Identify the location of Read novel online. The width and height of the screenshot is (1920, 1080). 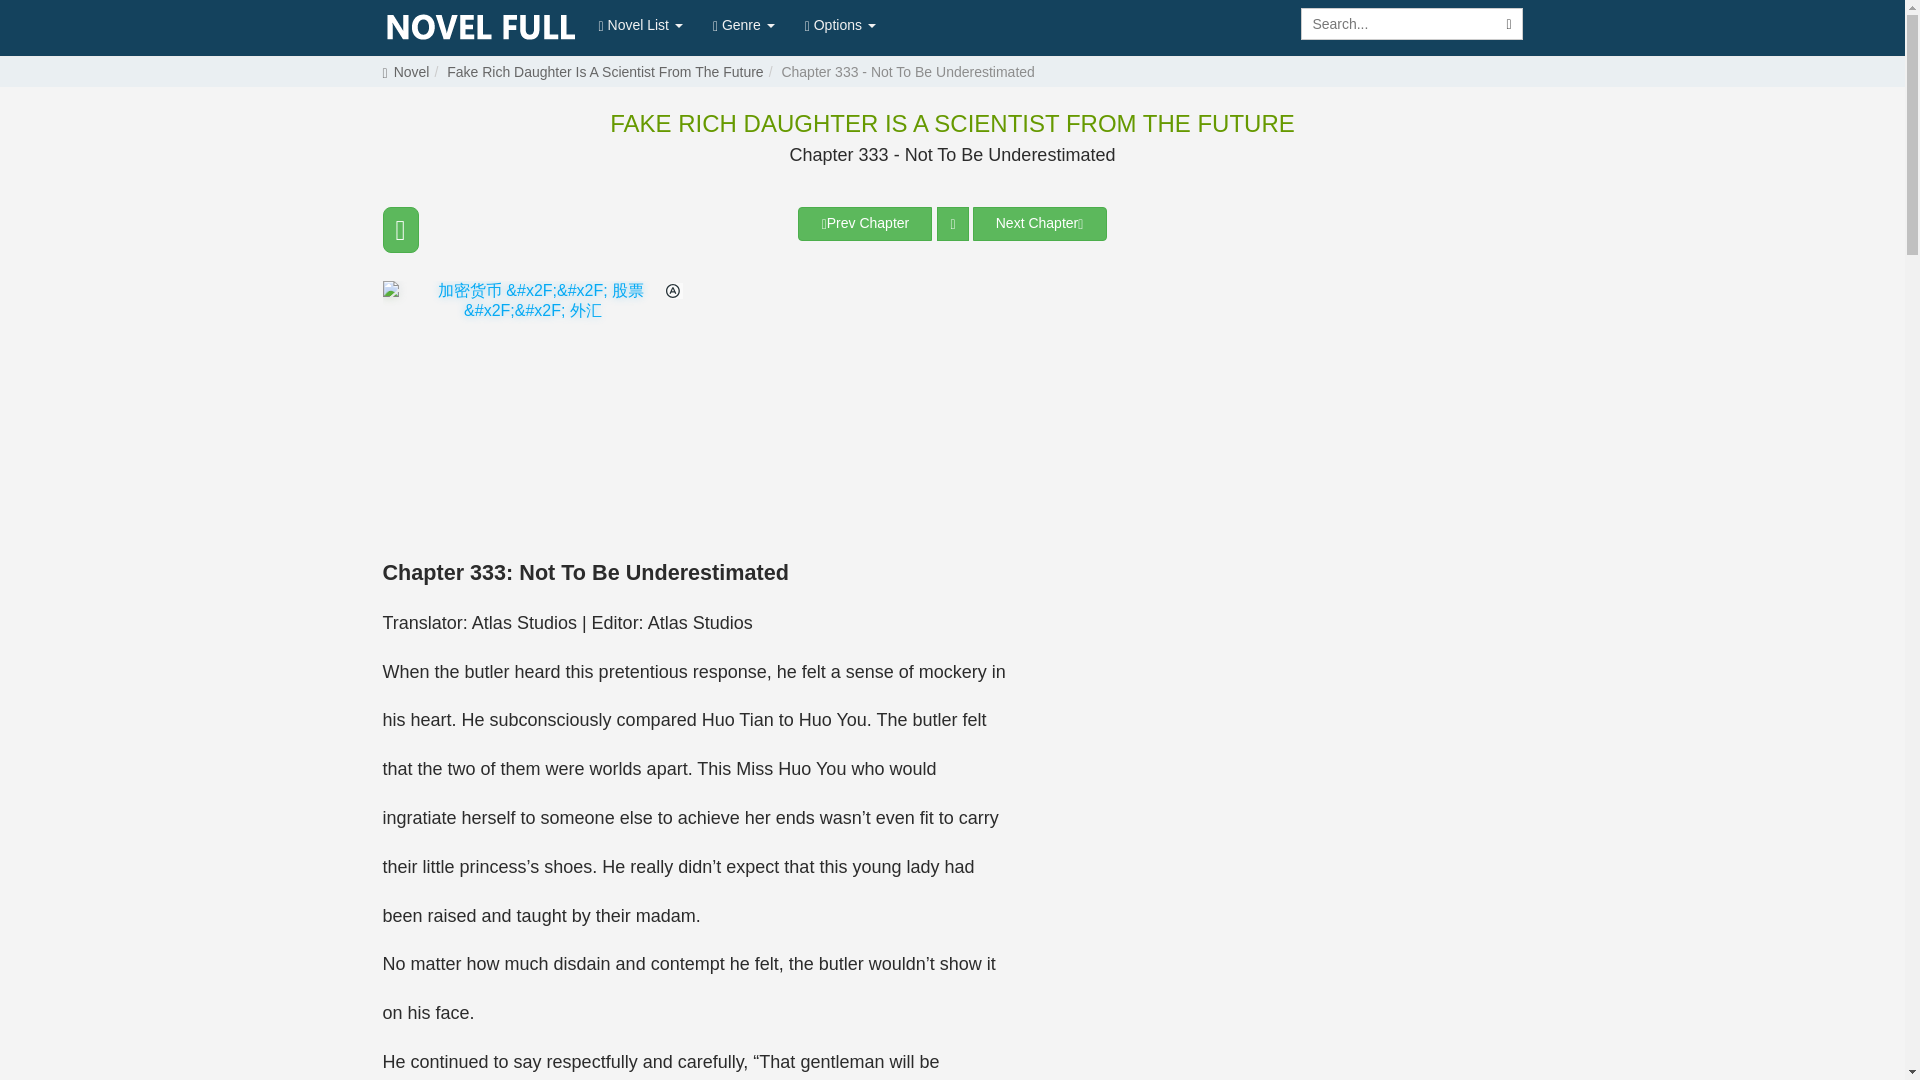
(480, 28).